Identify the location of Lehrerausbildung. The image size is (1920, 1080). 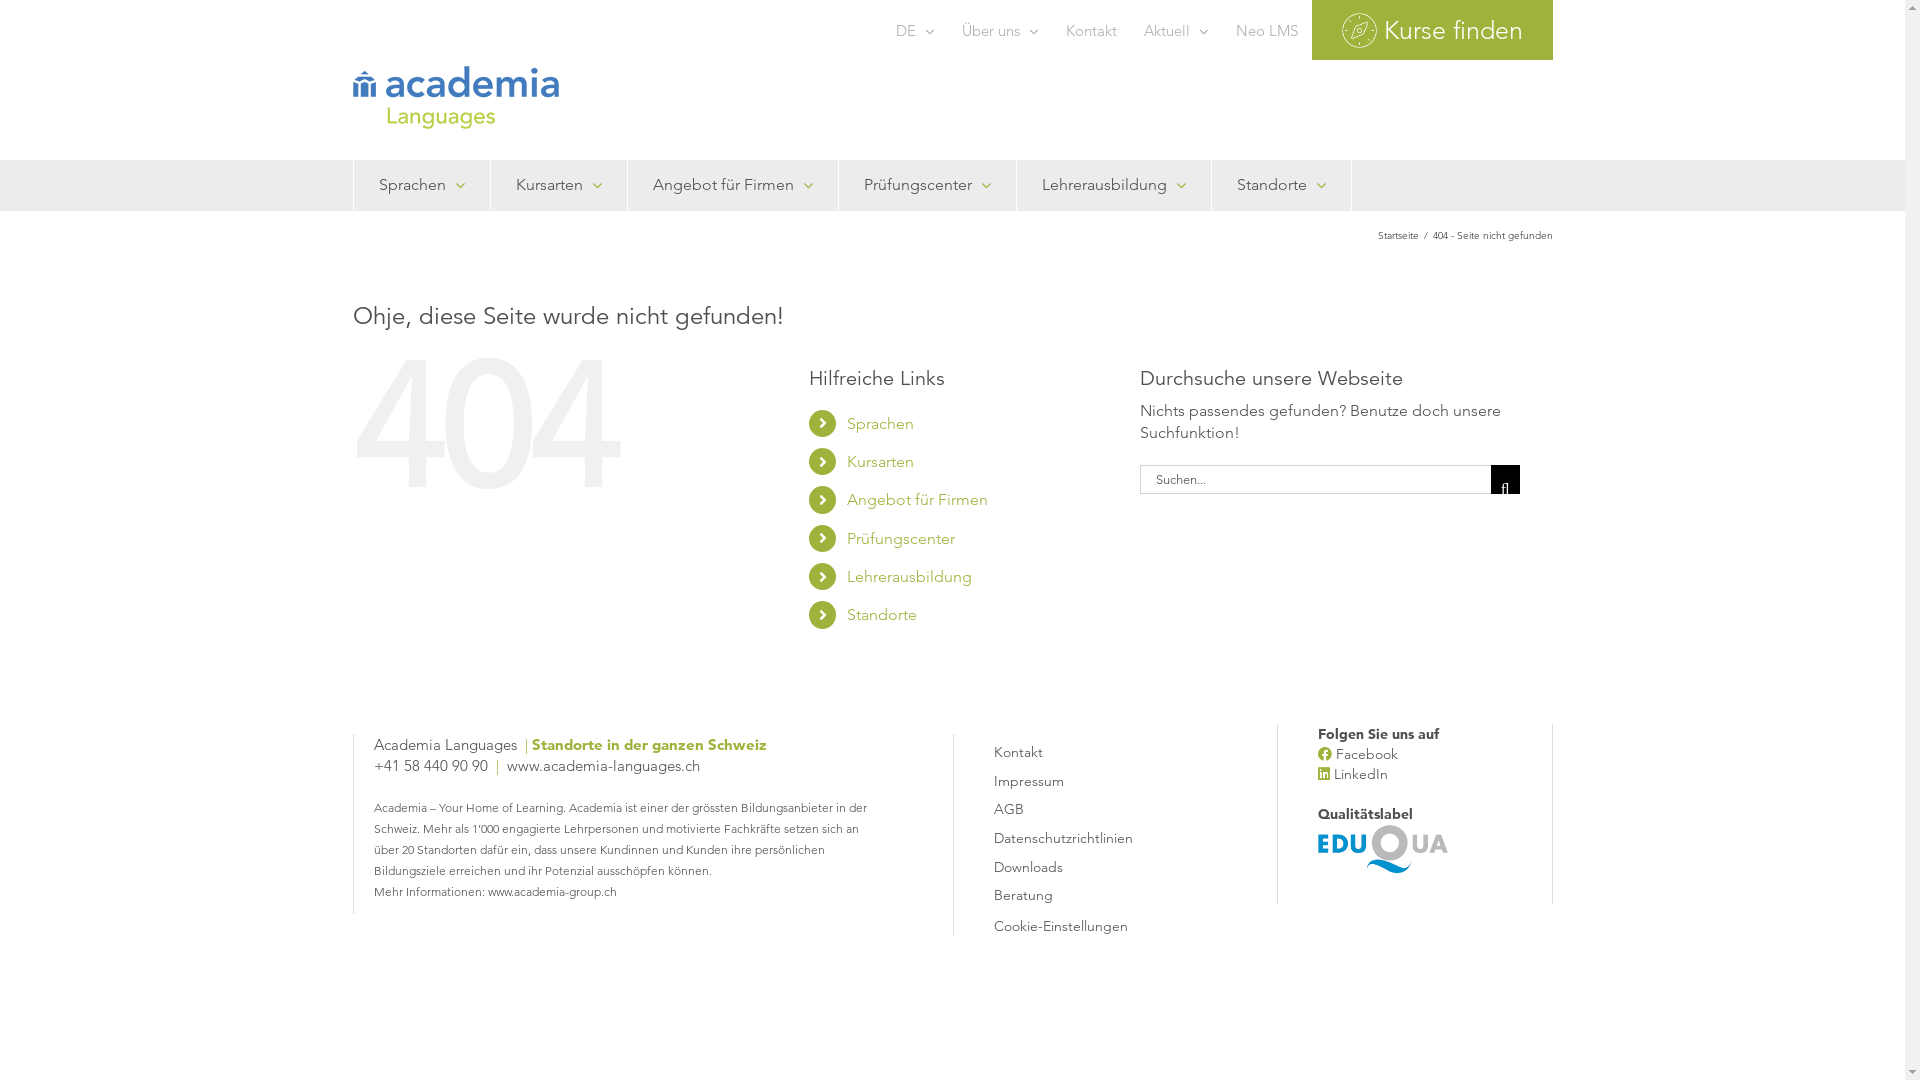
(910, 576).